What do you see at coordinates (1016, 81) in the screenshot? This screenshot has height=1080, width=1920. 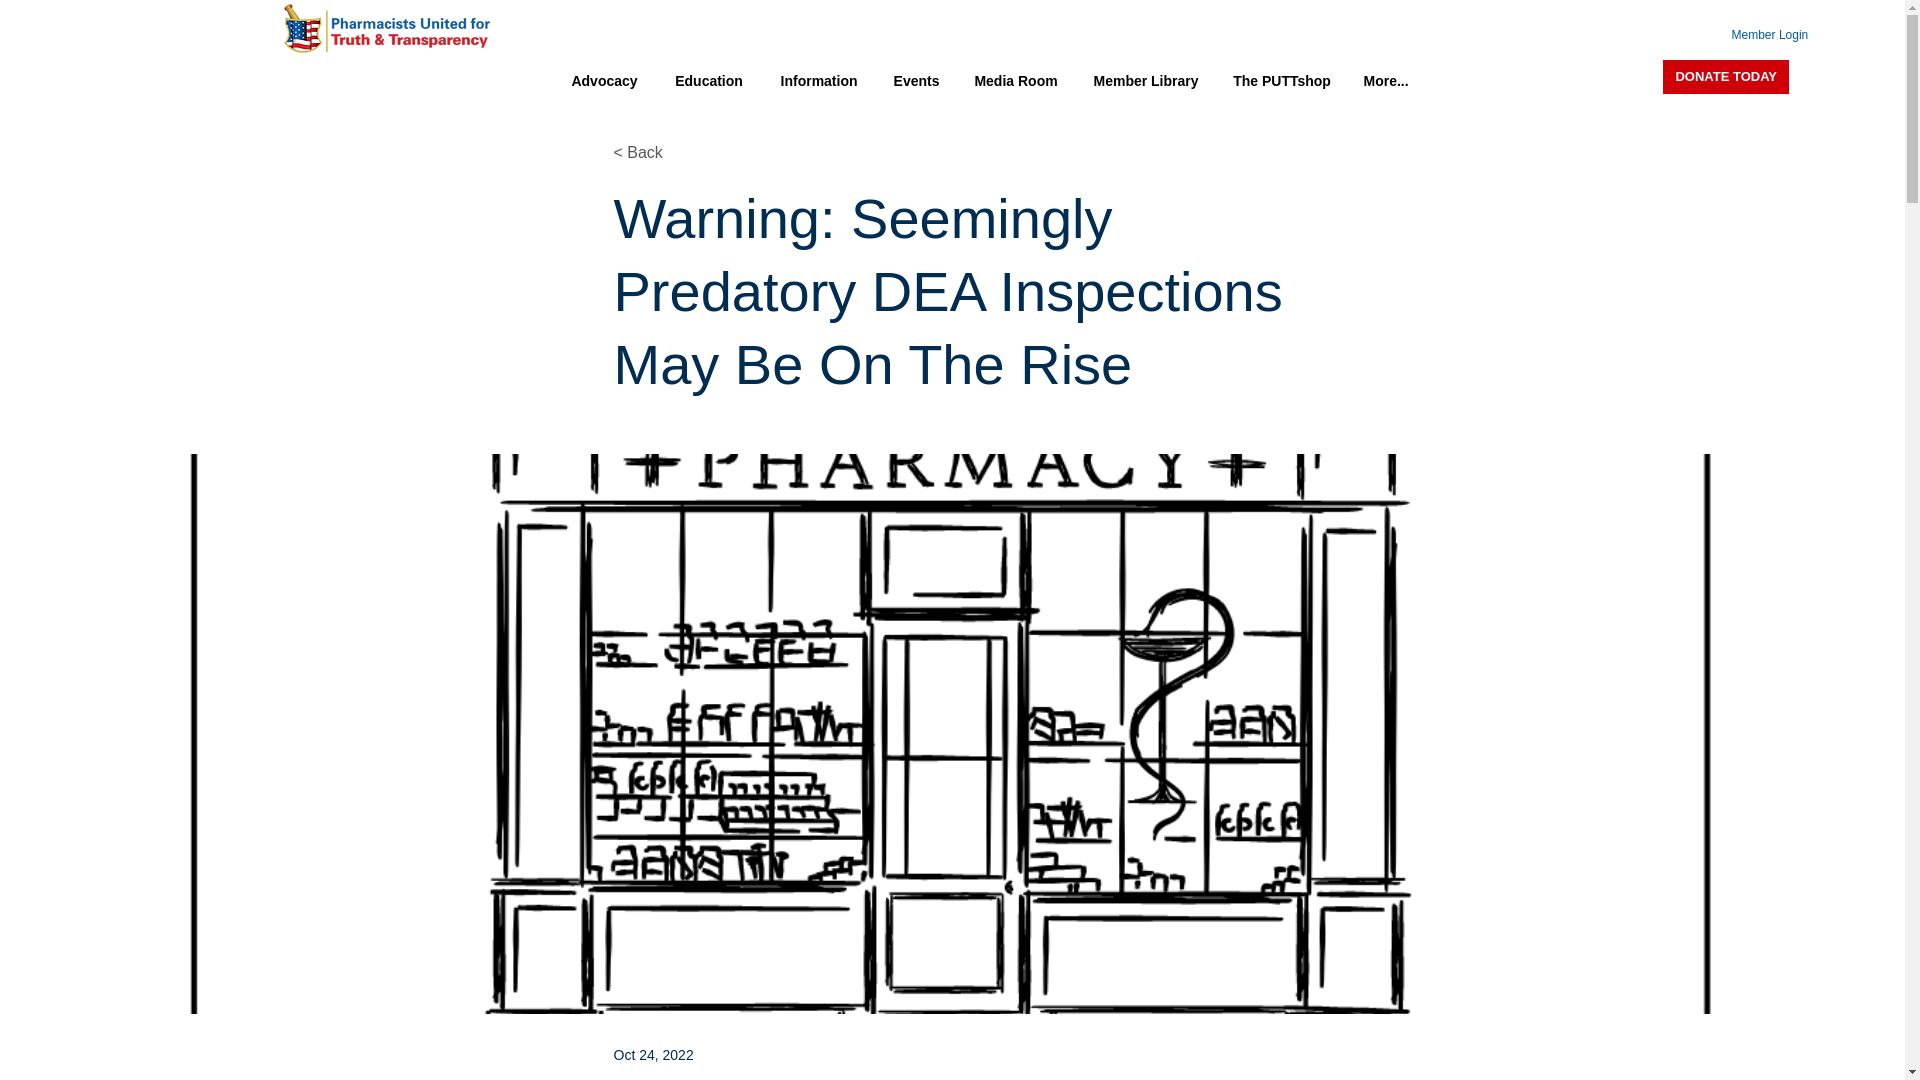 I see `Media Room` at bounding box center [1016, 81].